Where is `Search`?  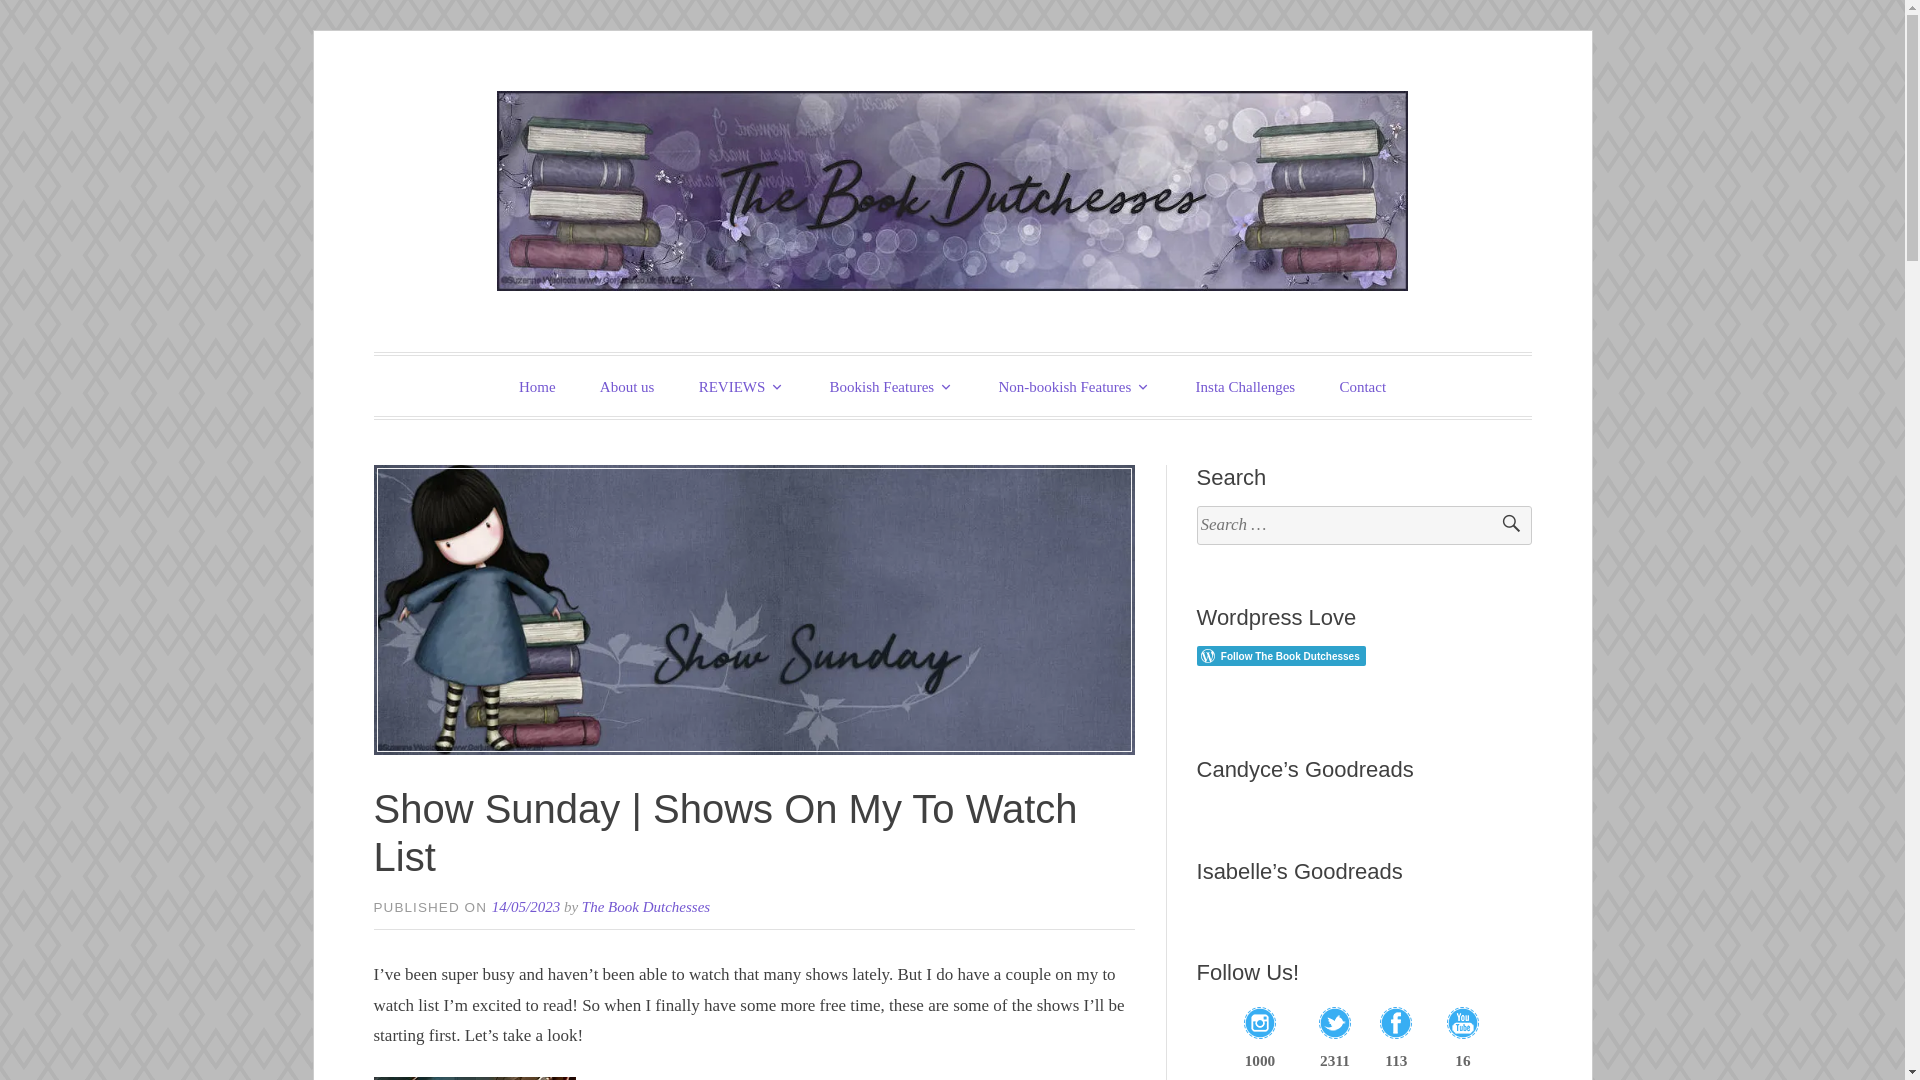
Search is located at coordinates (1502, 526).